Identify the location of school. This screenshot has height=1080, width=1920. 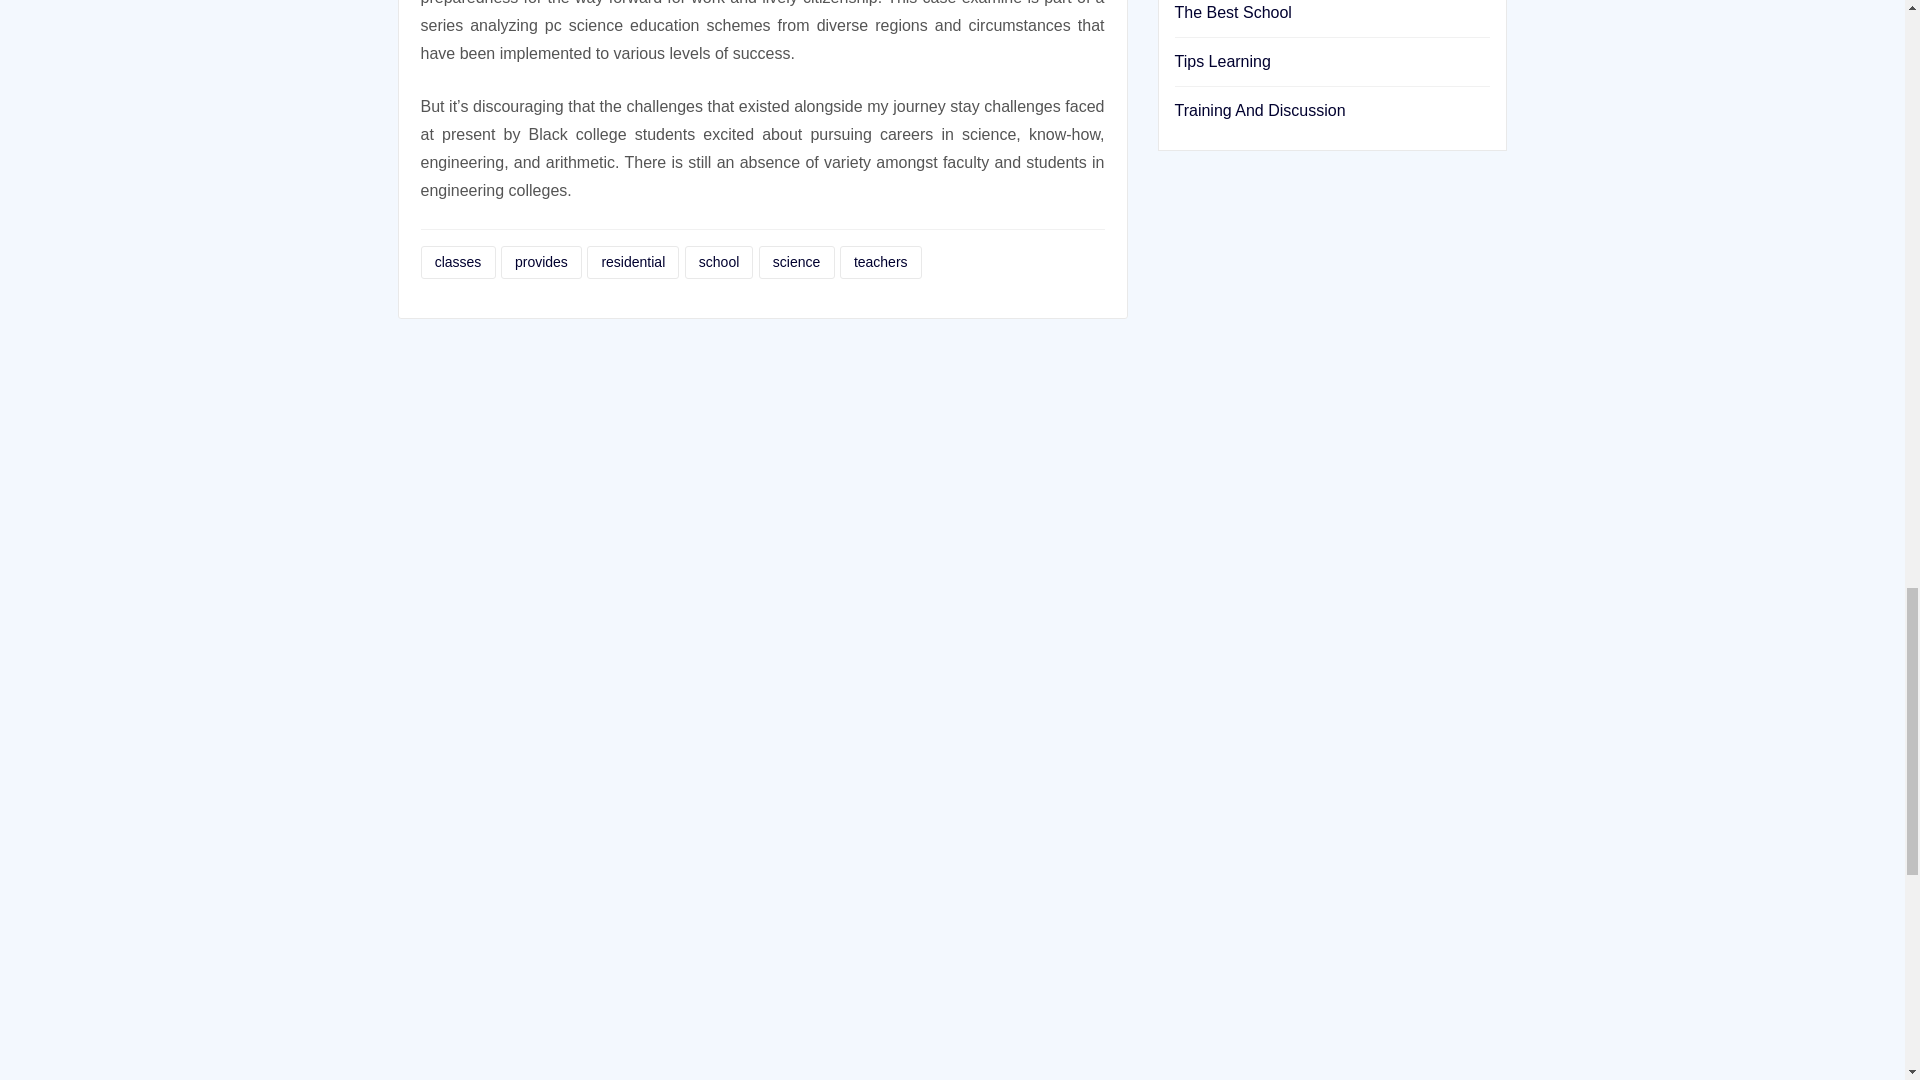
(720, 262).